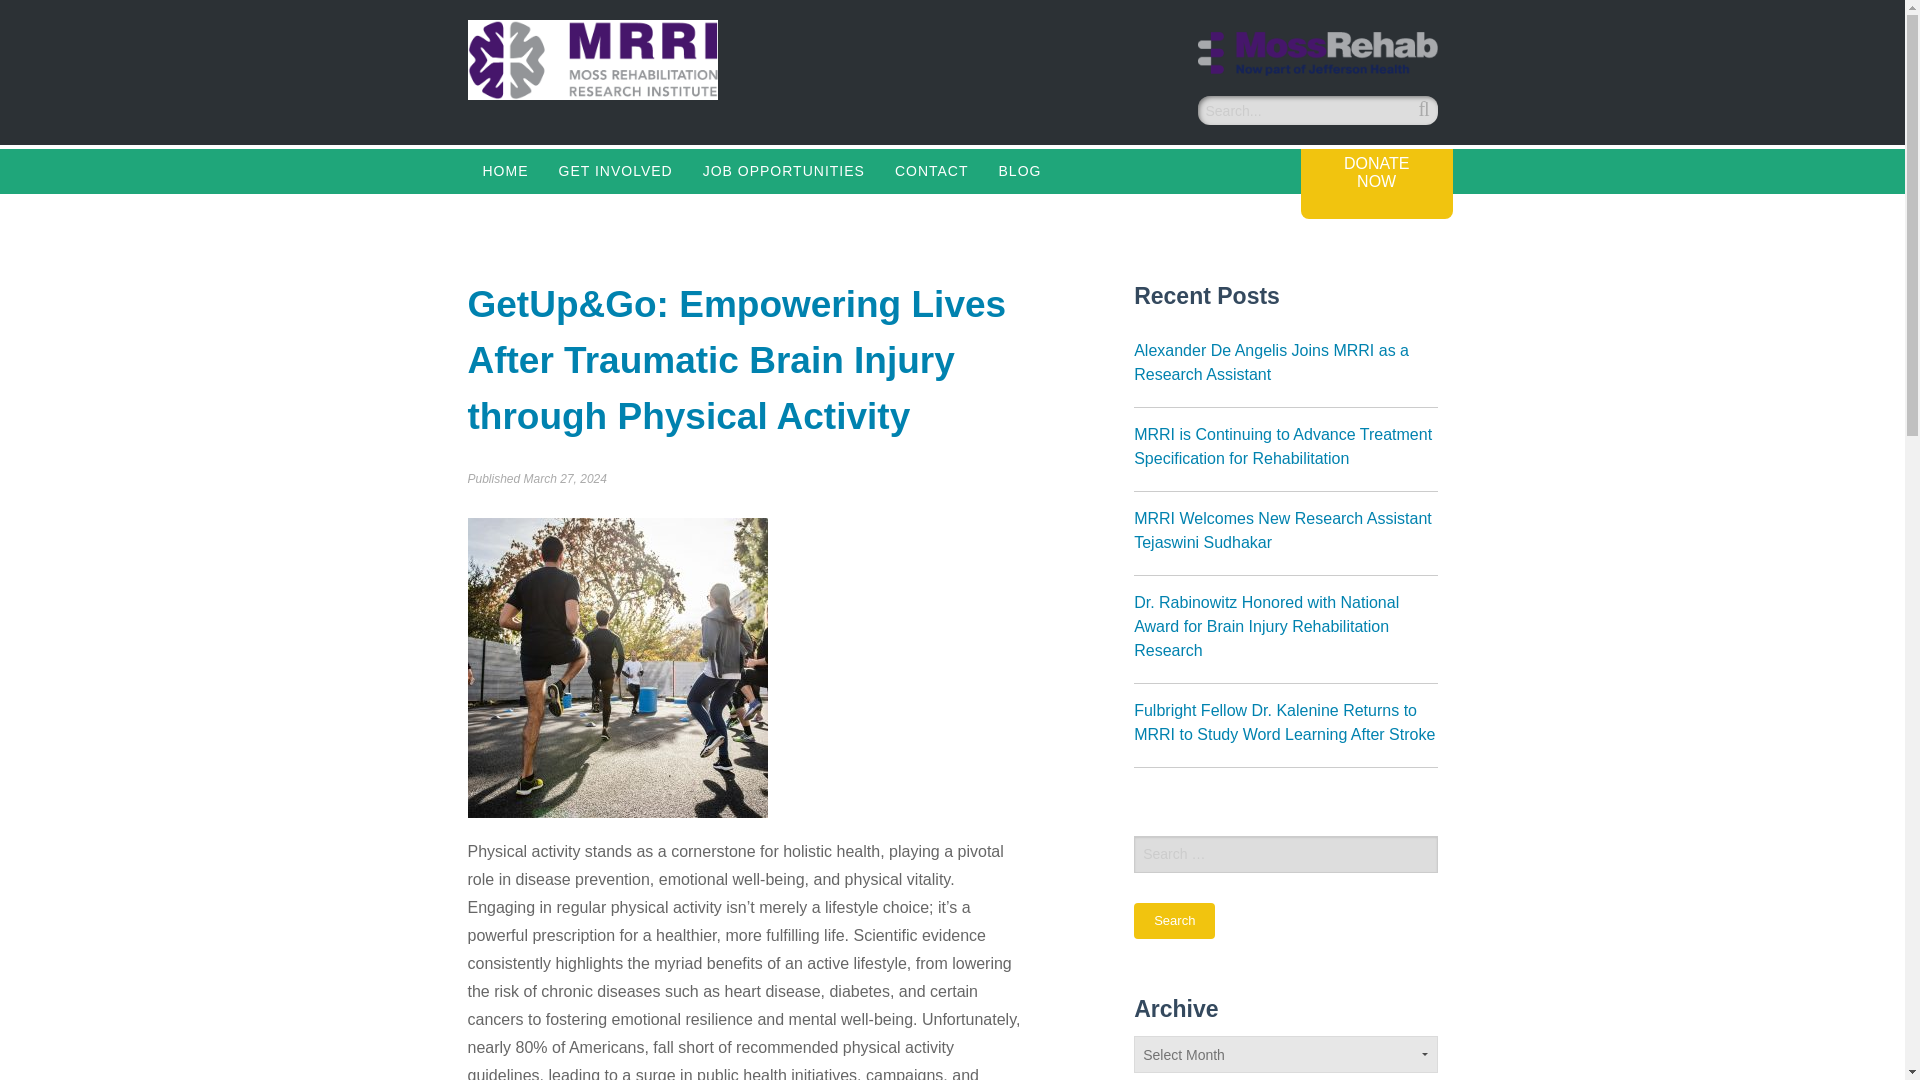 This screenshot has width=1920, height=1080. I want to click on GET INVOLVED, so click(615, 172).